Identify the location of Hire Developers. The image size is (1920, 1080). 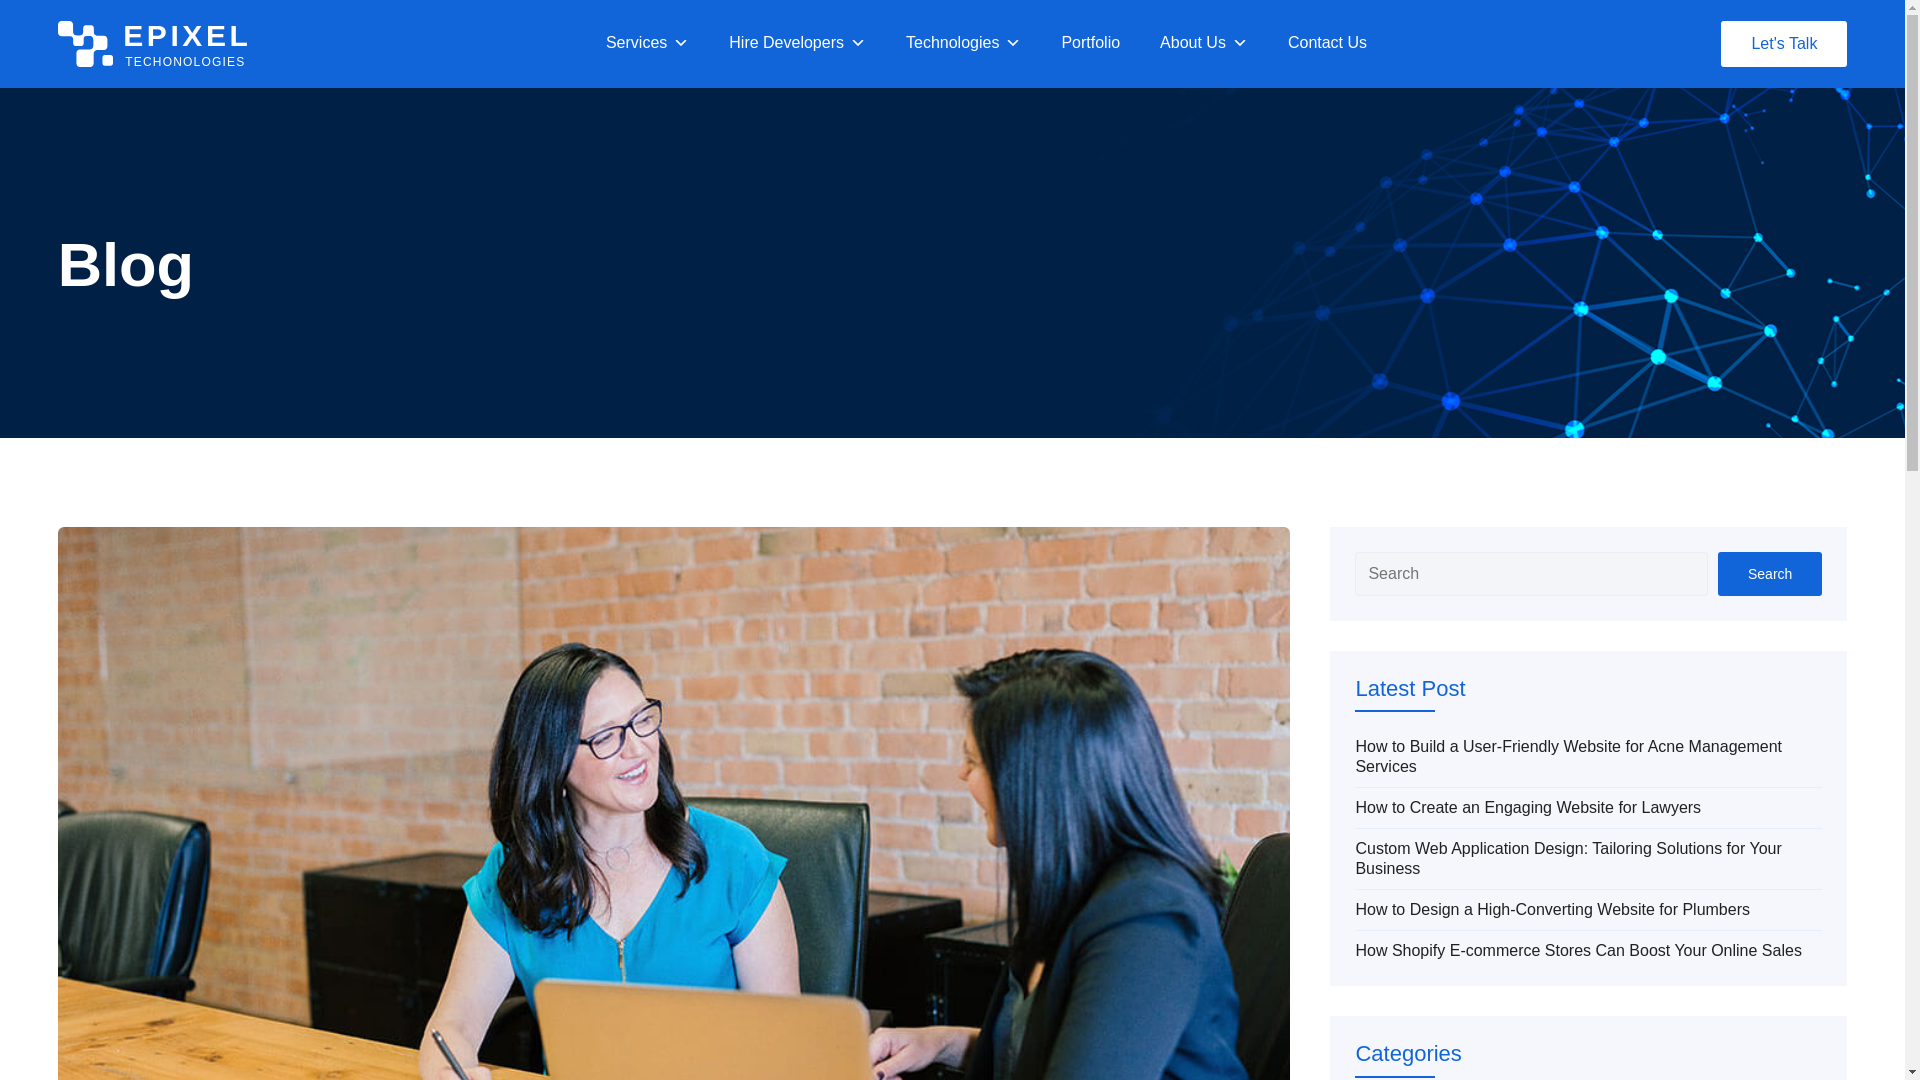
(964, 44).